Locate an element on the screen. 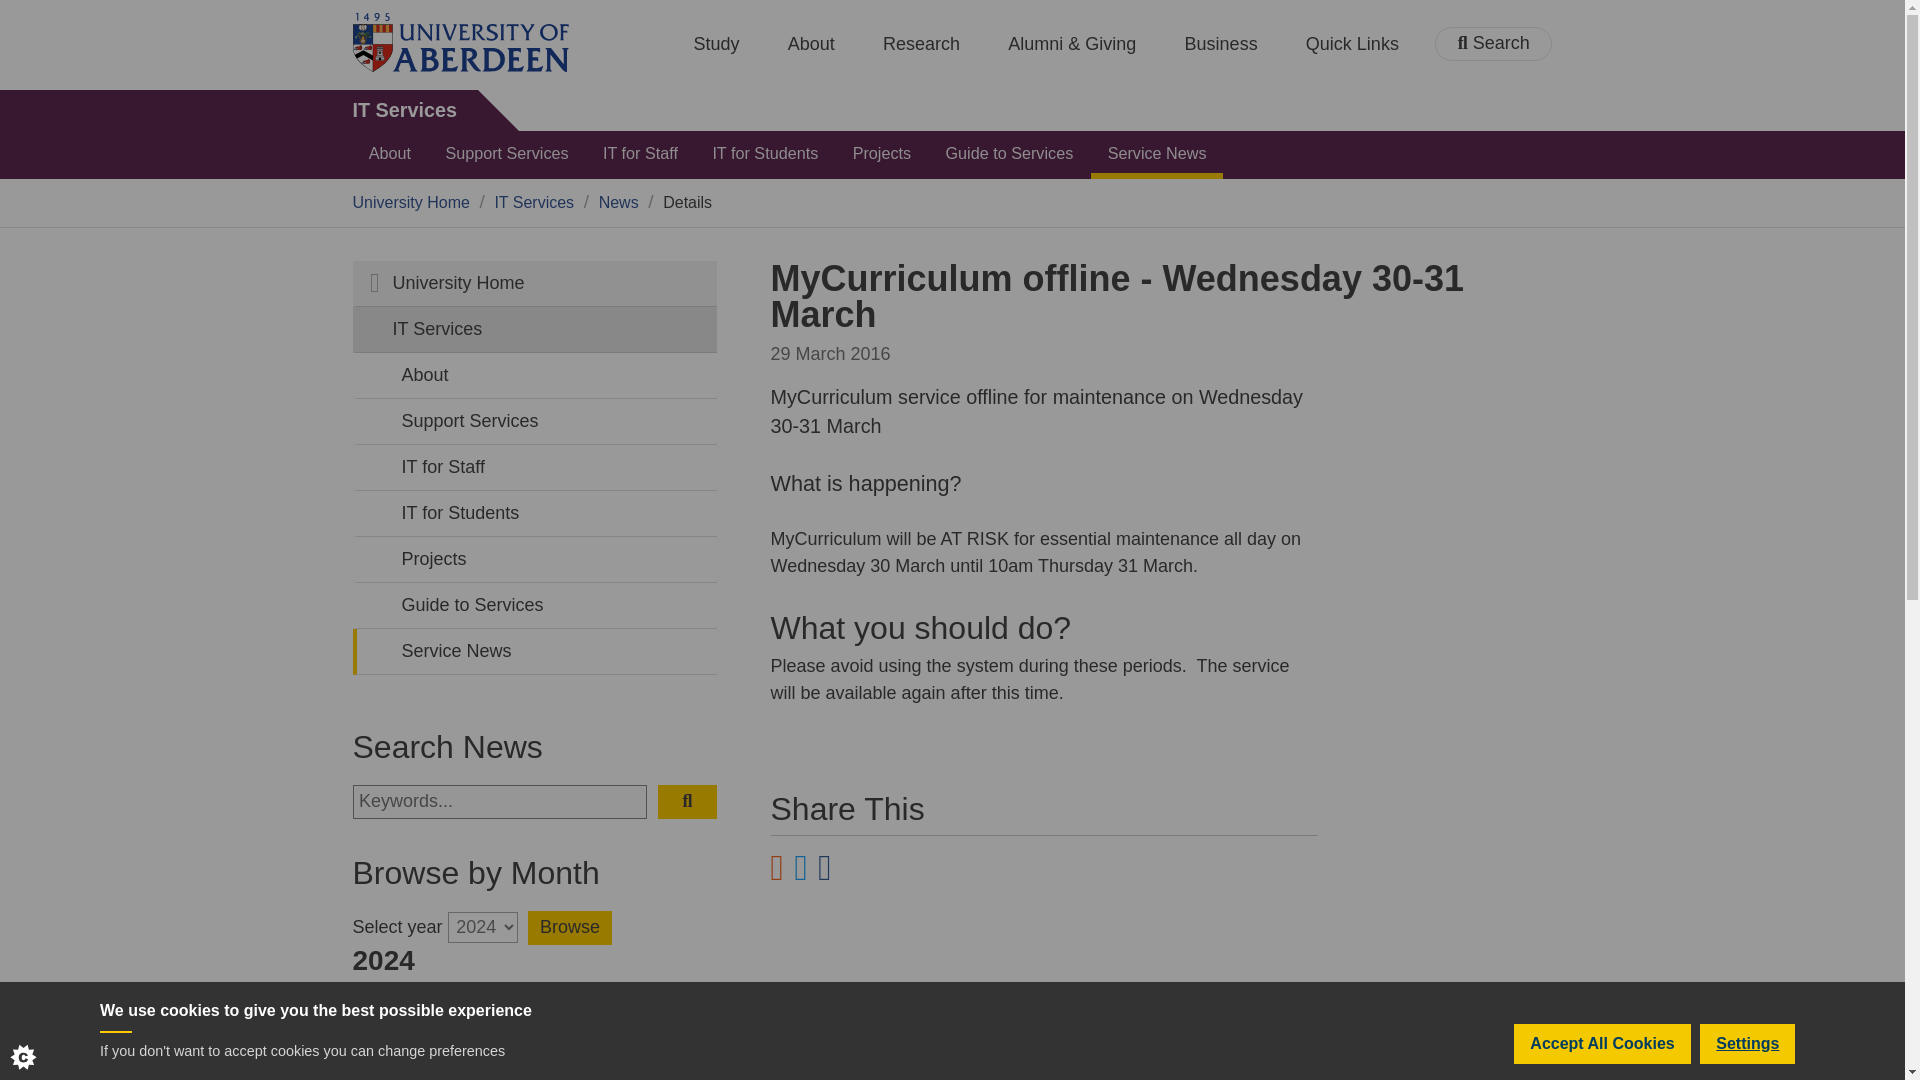 This screenshot has width=1920, height=1080. View items for June 2024 is located at coordinates (658, 1064).